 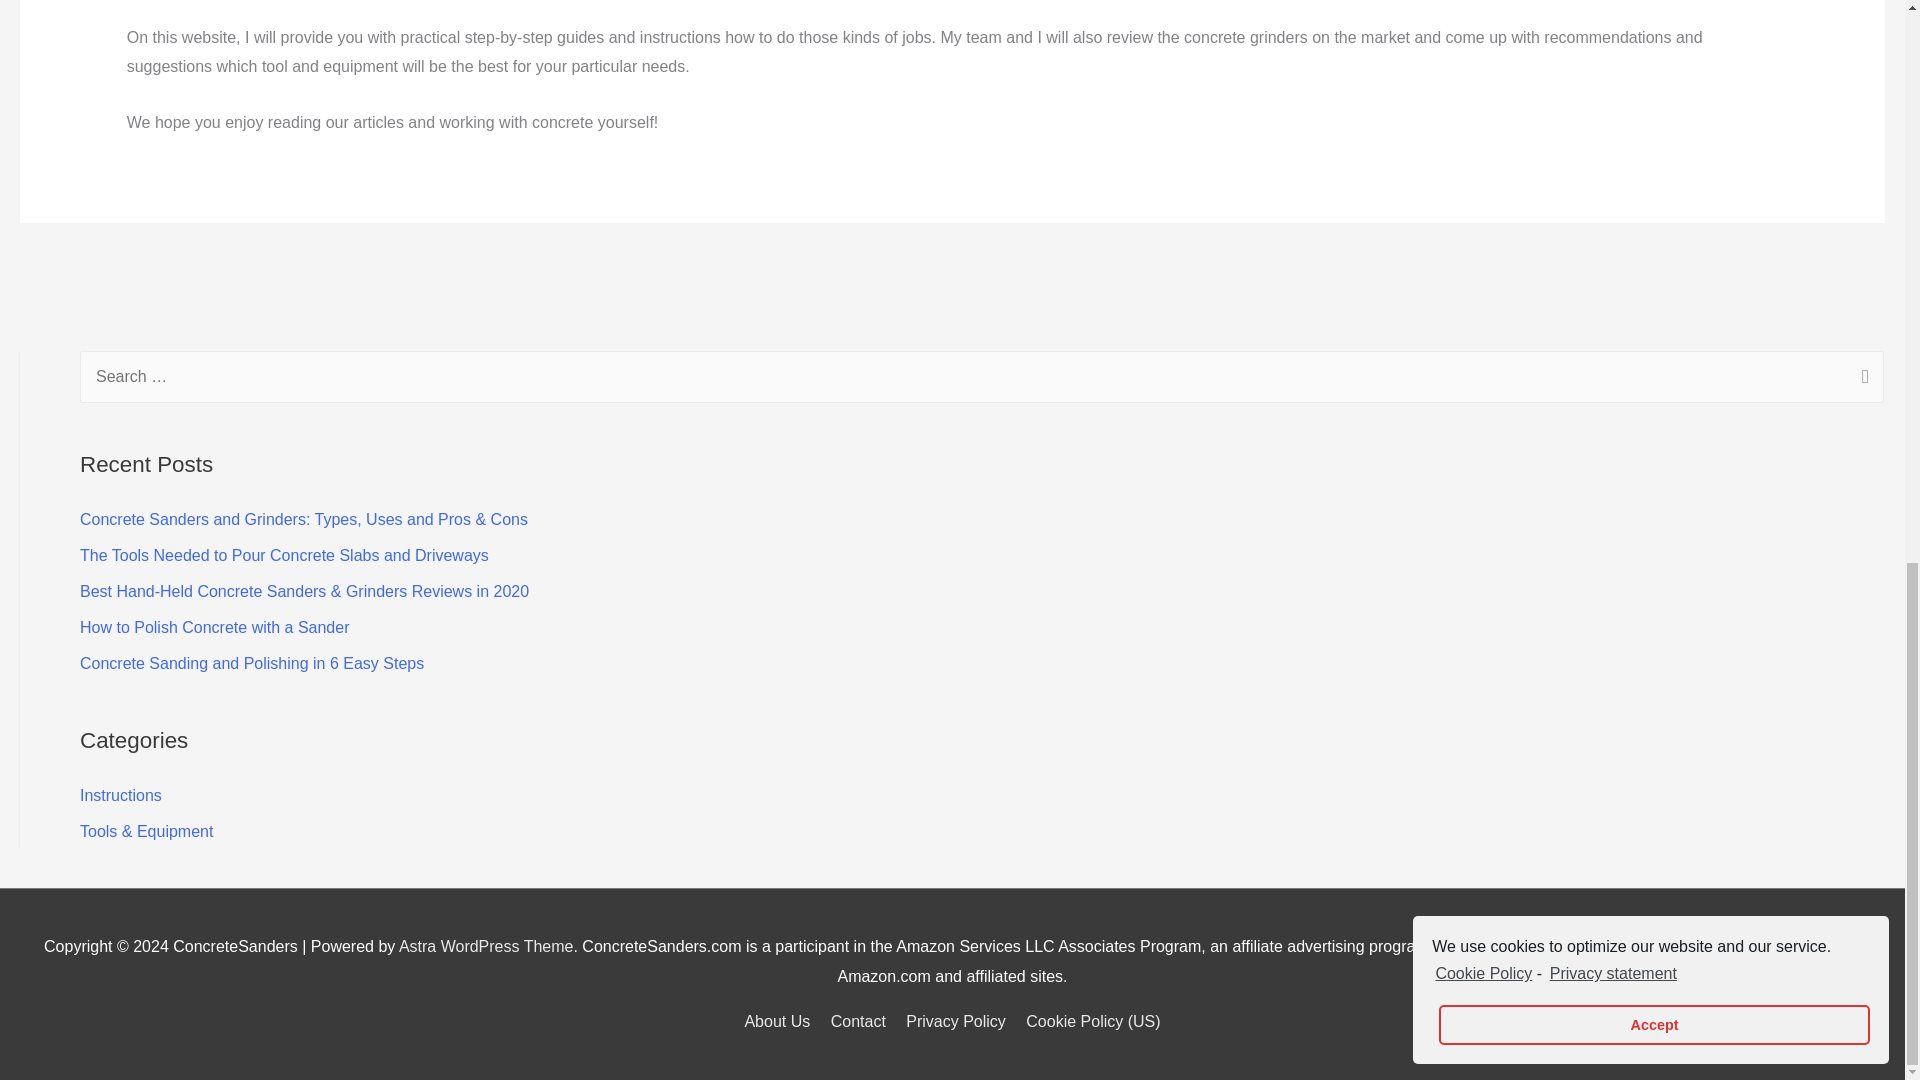 What do you see at coordinates (252, 662) in the screenshot?
I see `Concrete Sanding and Polishing in 6 Easy Steps` at bounding box center [252, 662].